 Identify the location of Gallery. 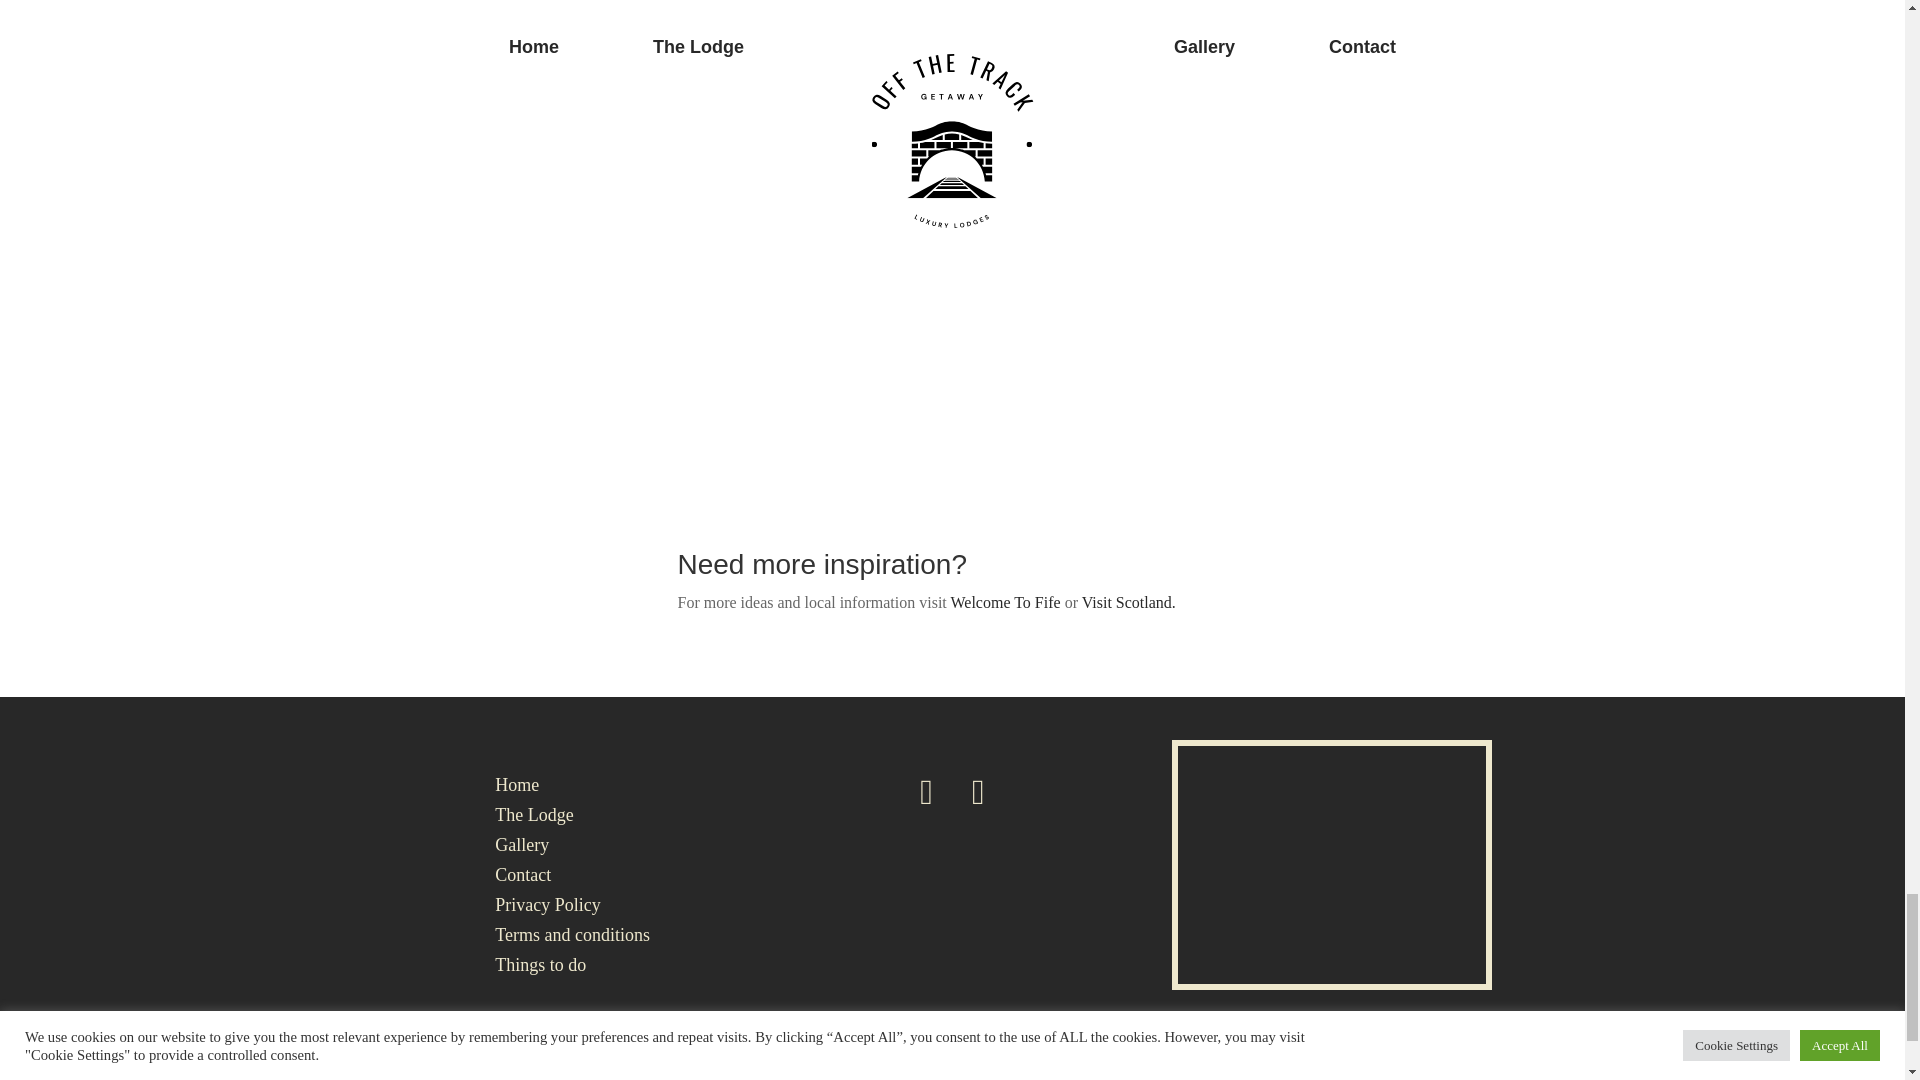
(522, 848).